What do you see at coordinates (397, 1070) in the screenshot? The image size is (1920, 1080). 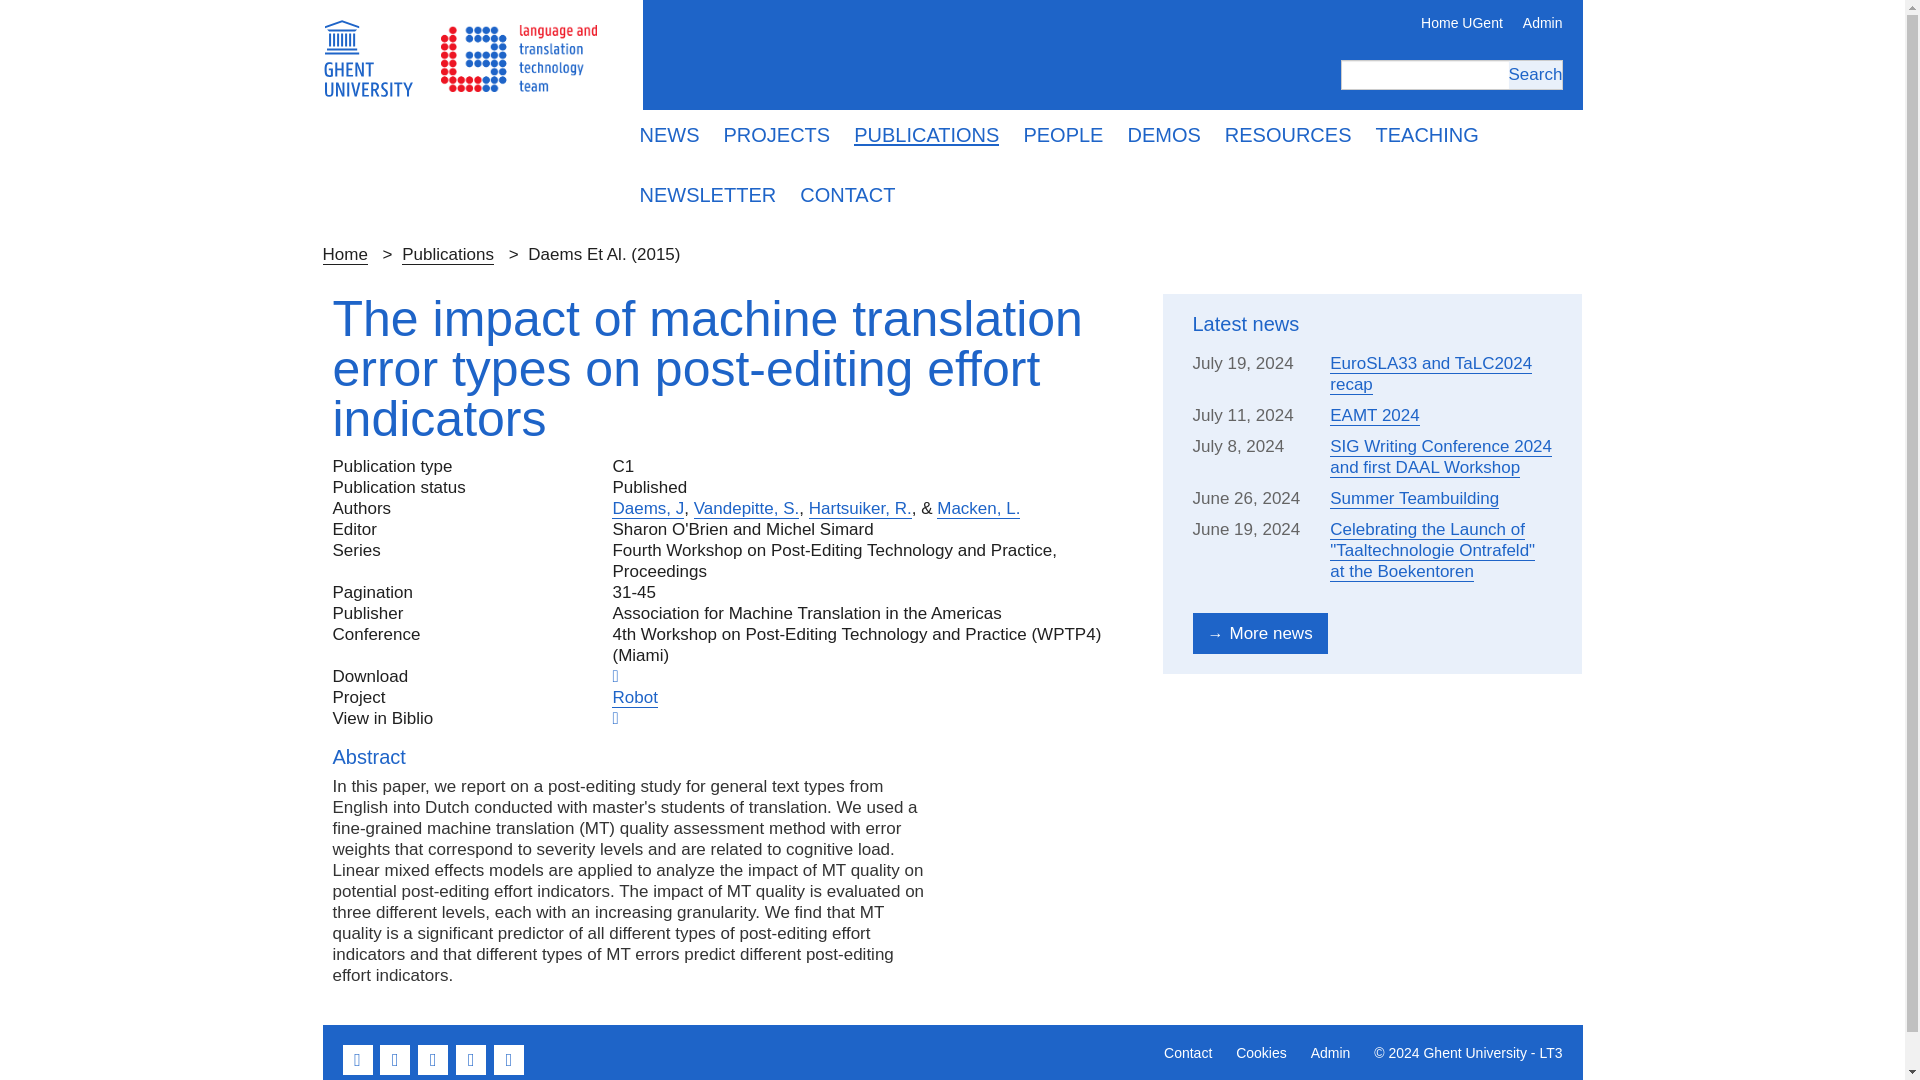 I see `Twitter` at bounding box center [397, 1070].